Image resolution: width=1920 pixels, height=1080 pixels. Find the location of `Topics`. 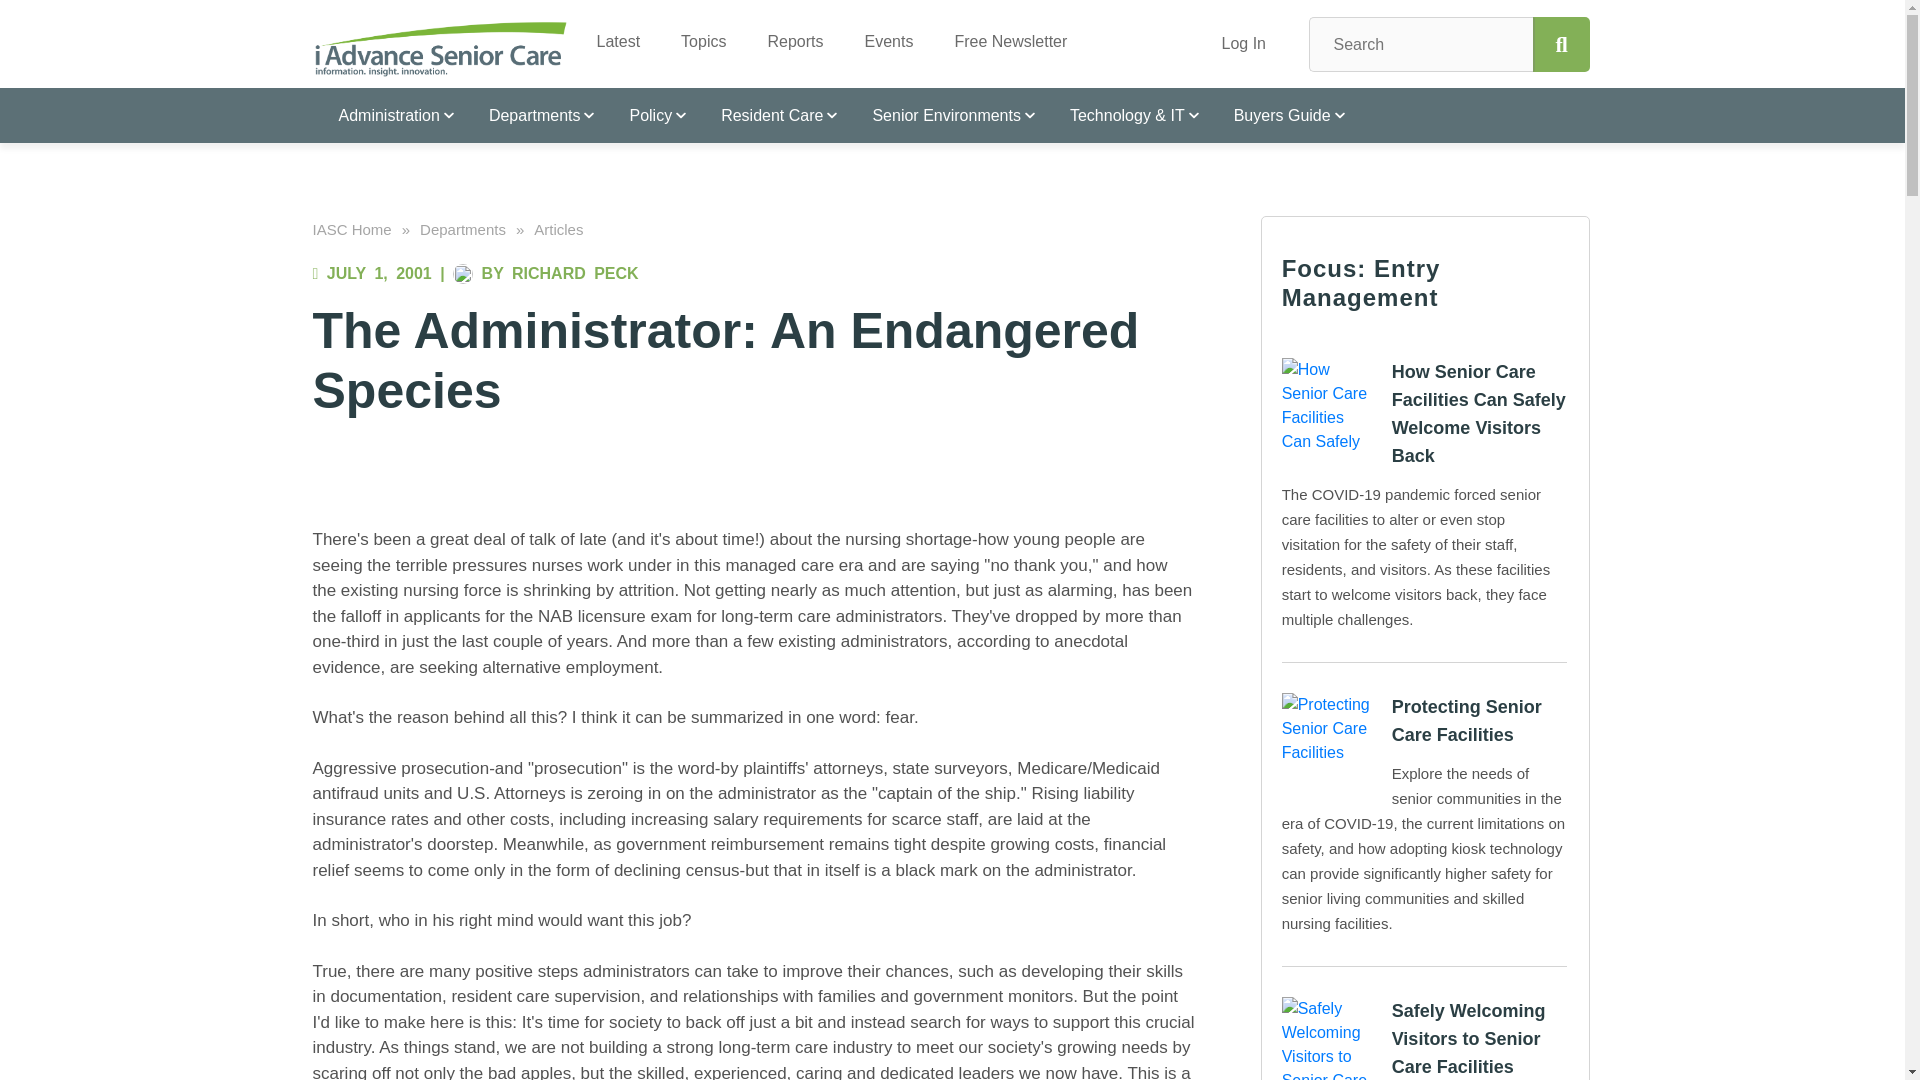

Topics is located at coordinates (696, 34).